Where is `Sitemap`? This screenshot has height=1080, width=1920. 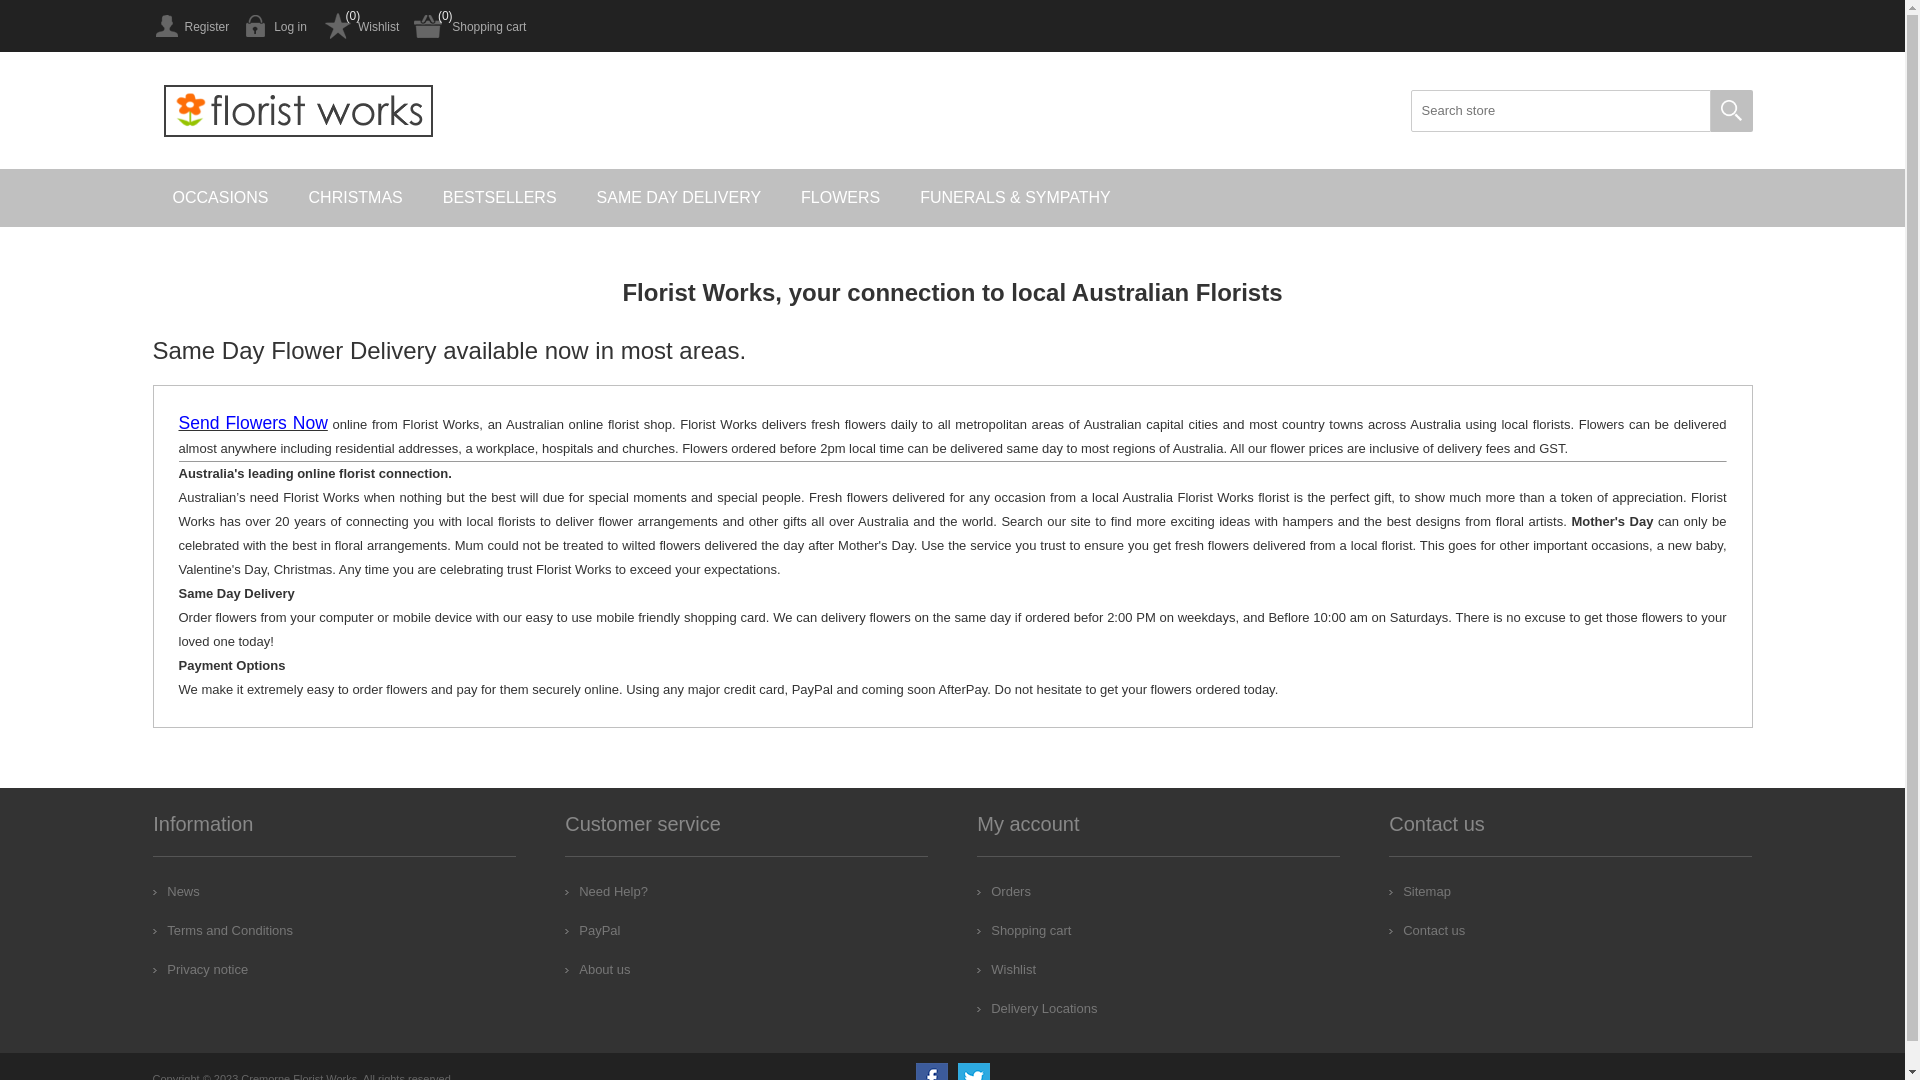
Sitemap is located at coordinates (1420, 891).